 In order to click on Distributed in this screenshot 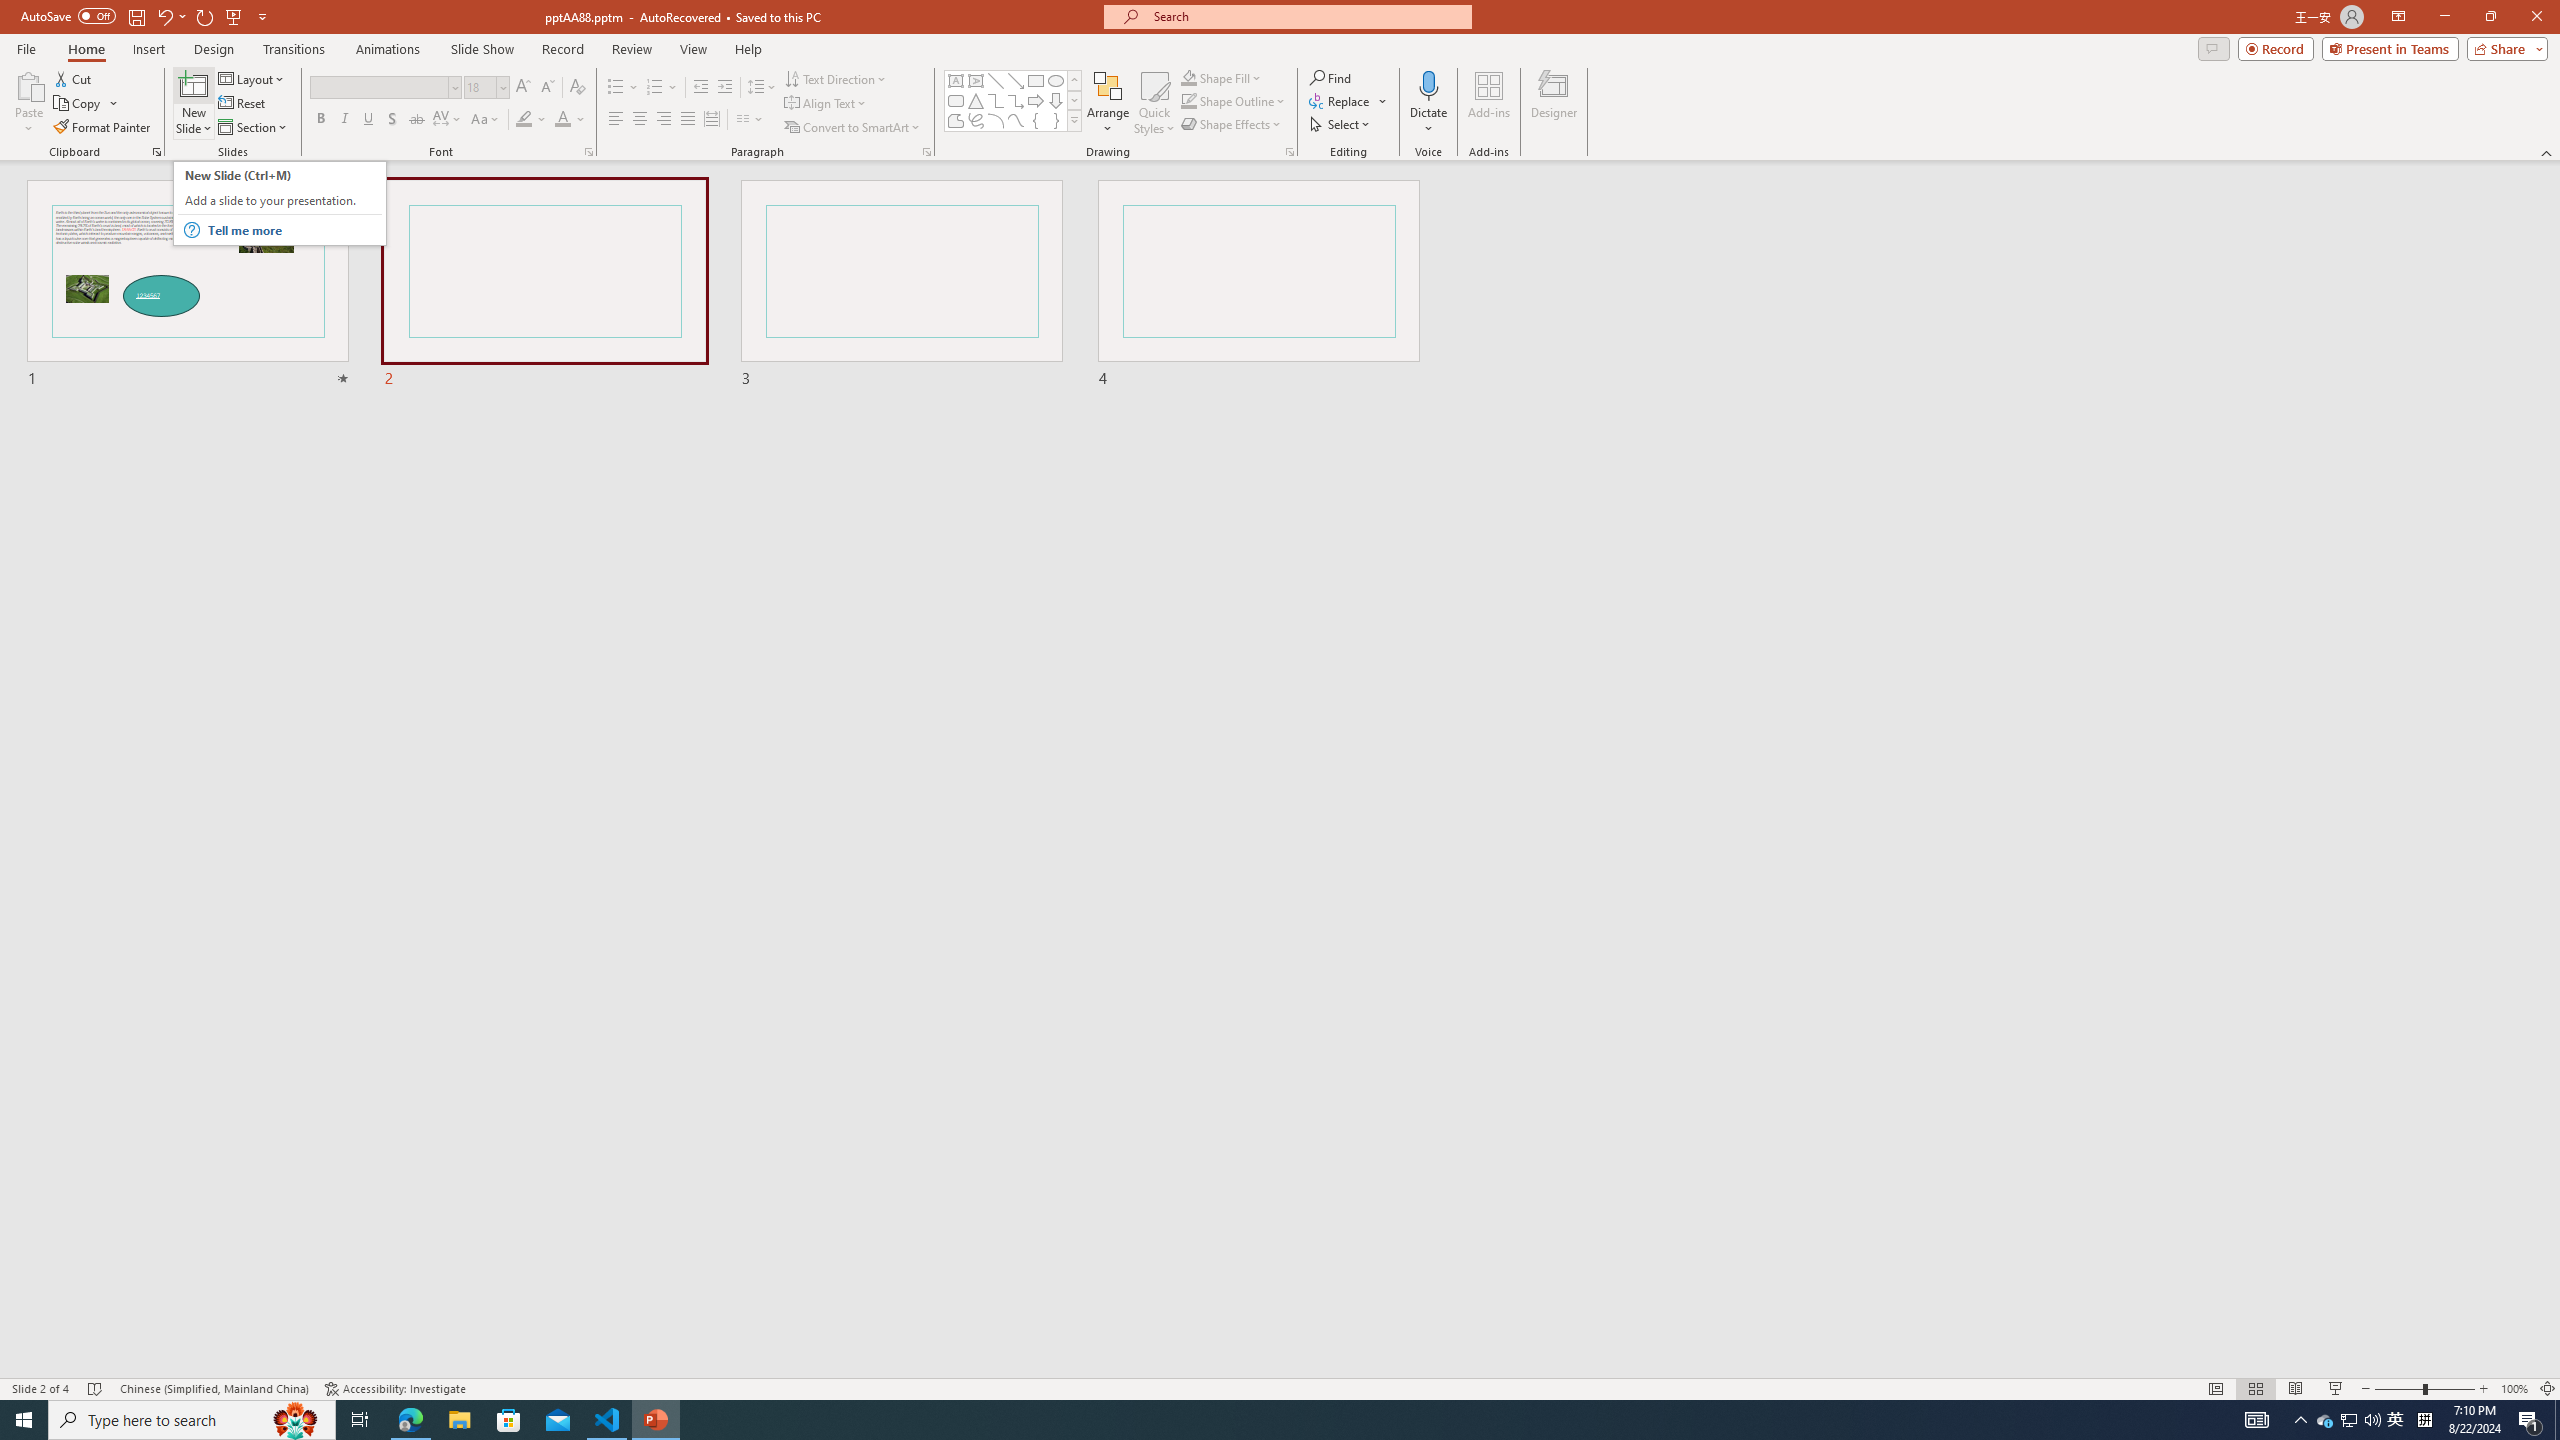, I will do `click(711, 120)`.